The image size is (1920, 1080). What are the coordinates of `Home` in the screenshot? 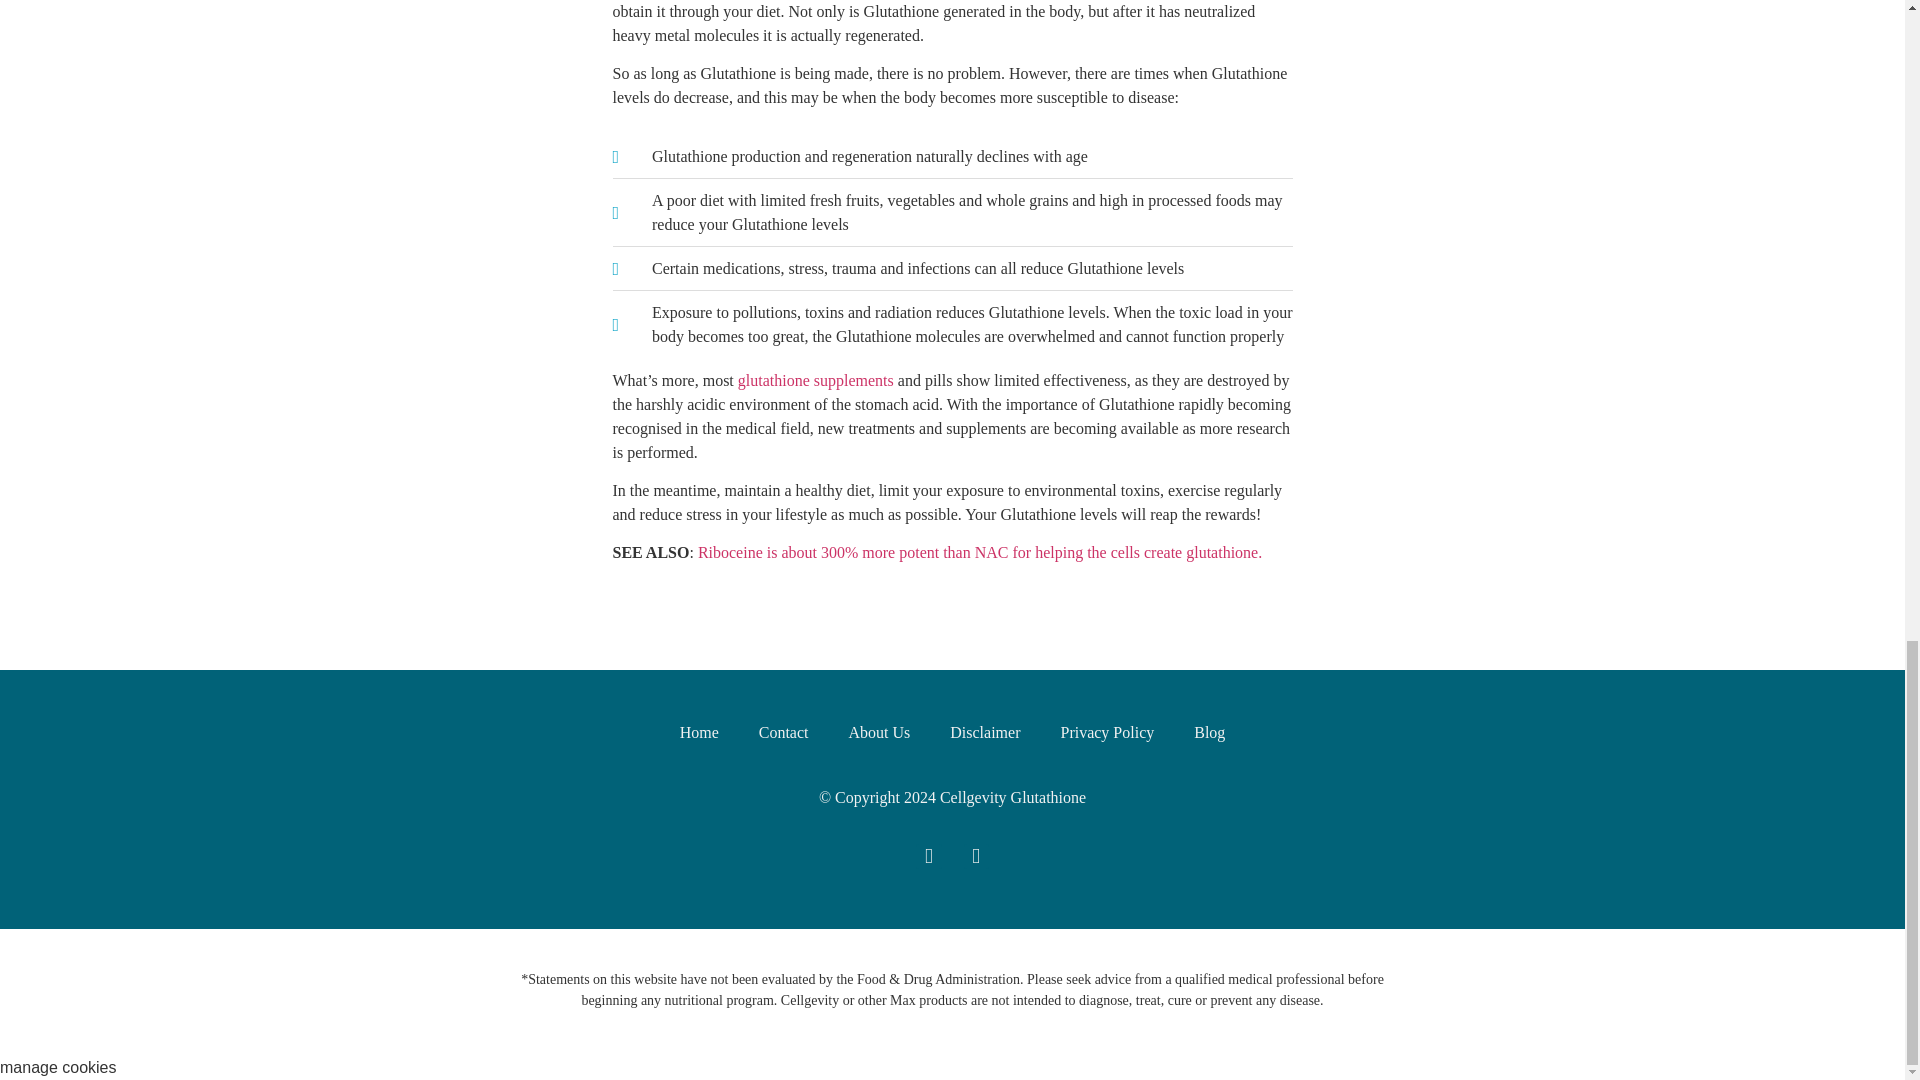 It's located at (700, 732).